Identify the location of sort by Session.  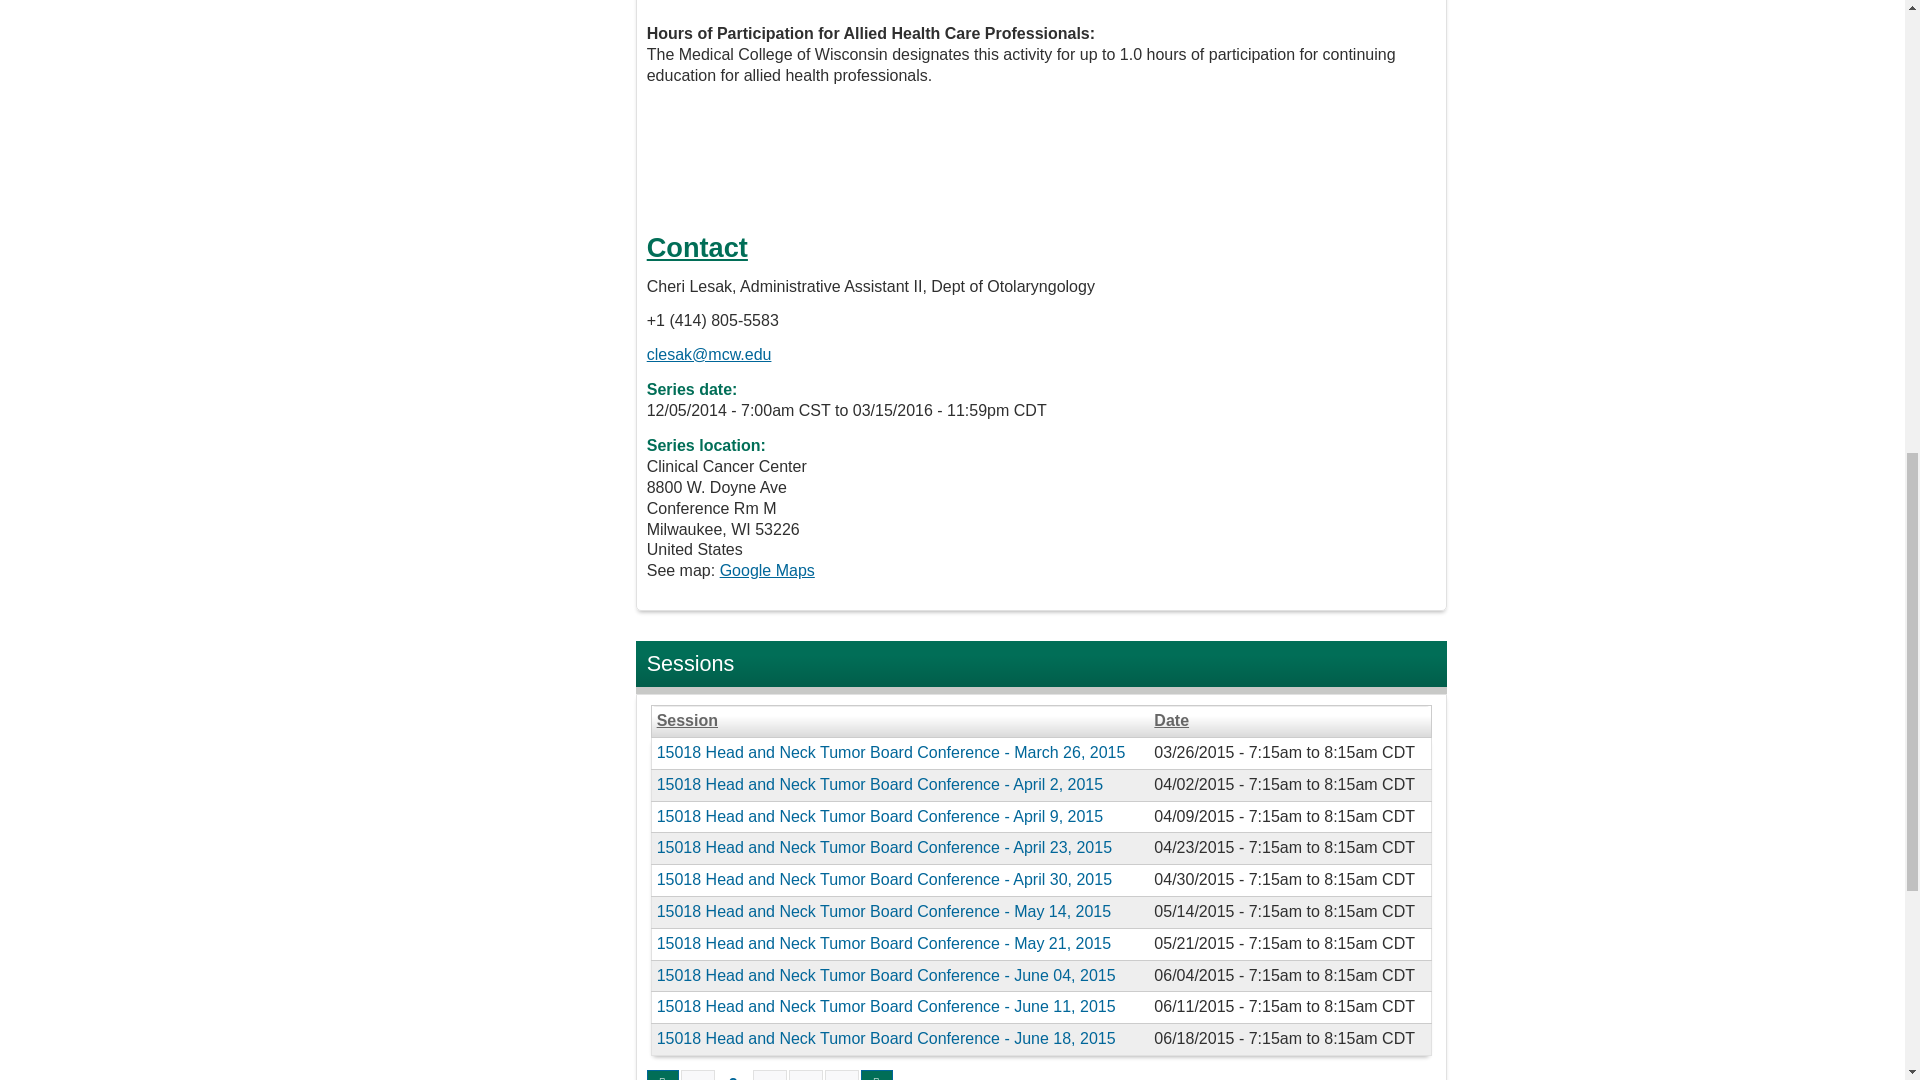
(900, 721).